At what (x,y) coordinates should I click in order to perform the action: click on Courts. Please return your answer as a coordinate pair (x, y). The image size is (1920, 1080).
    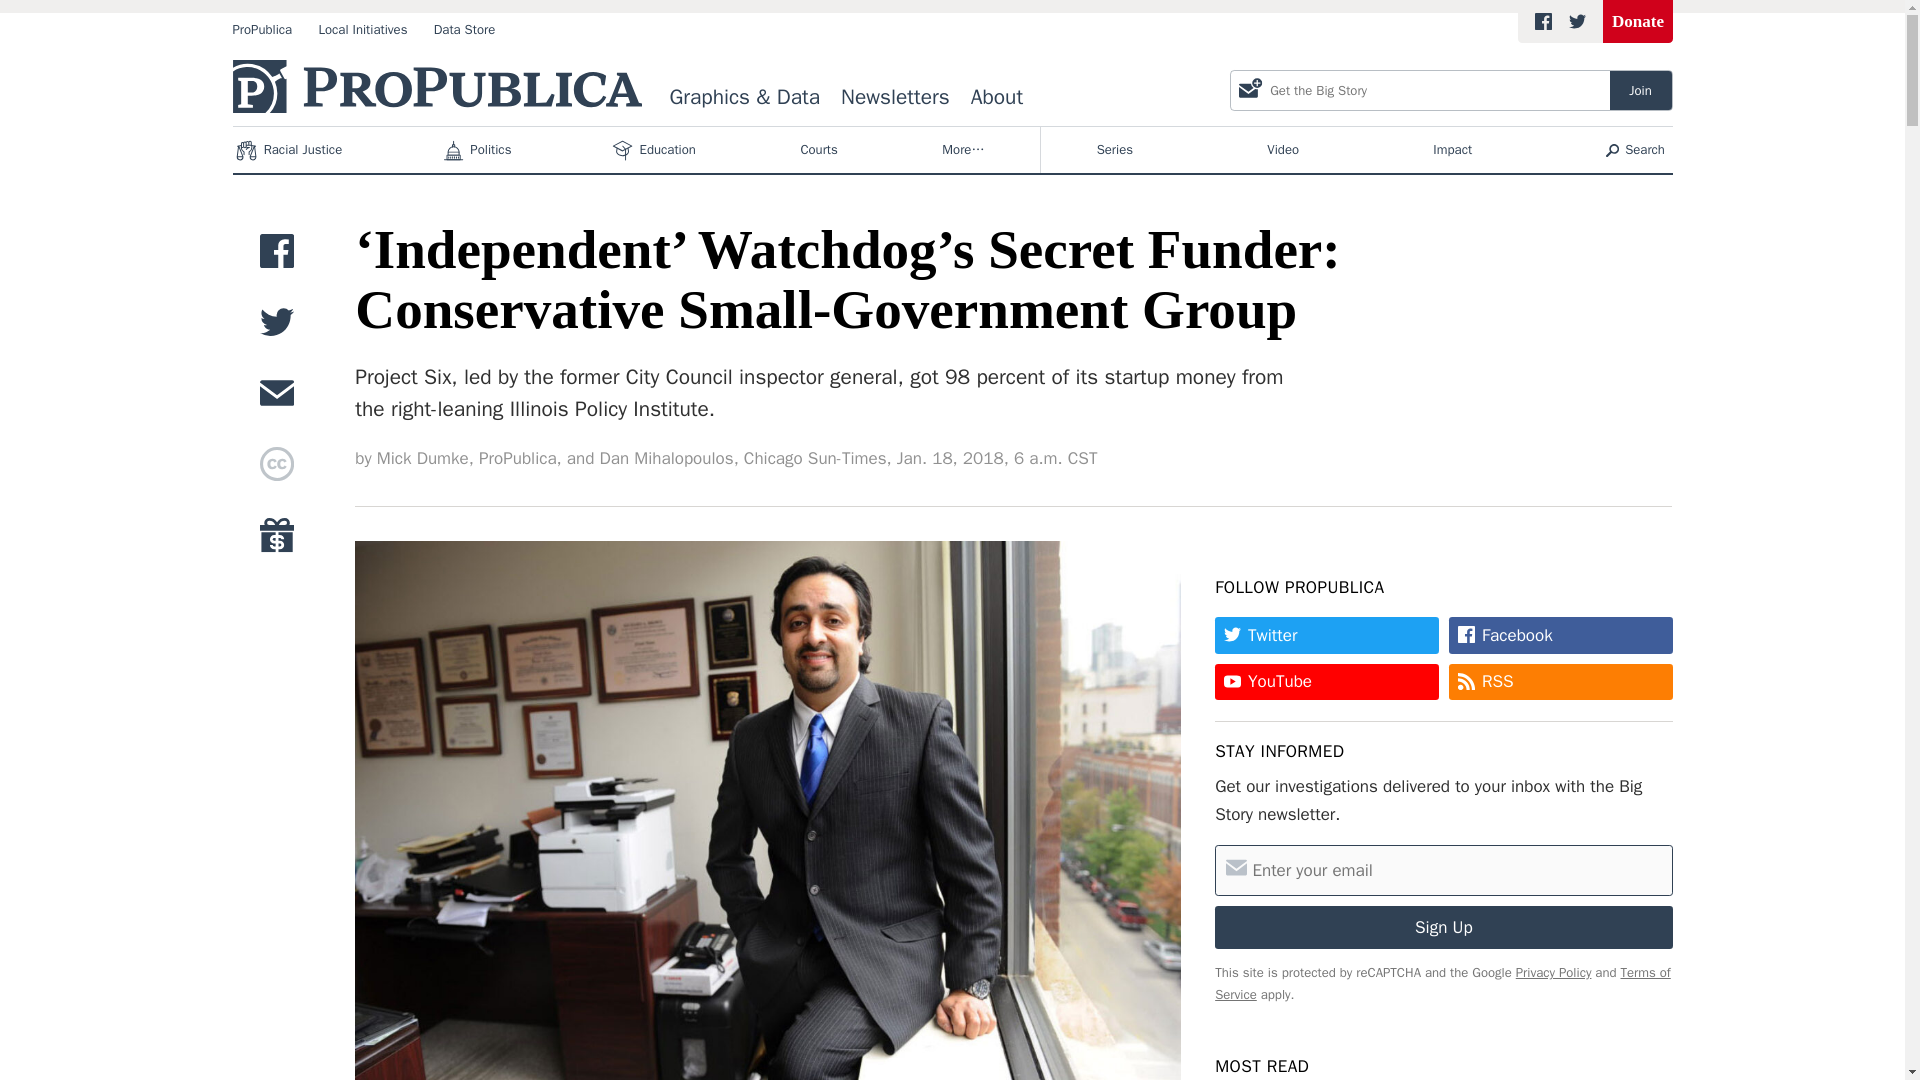
    Looking at the image, I should click on (819, 150).